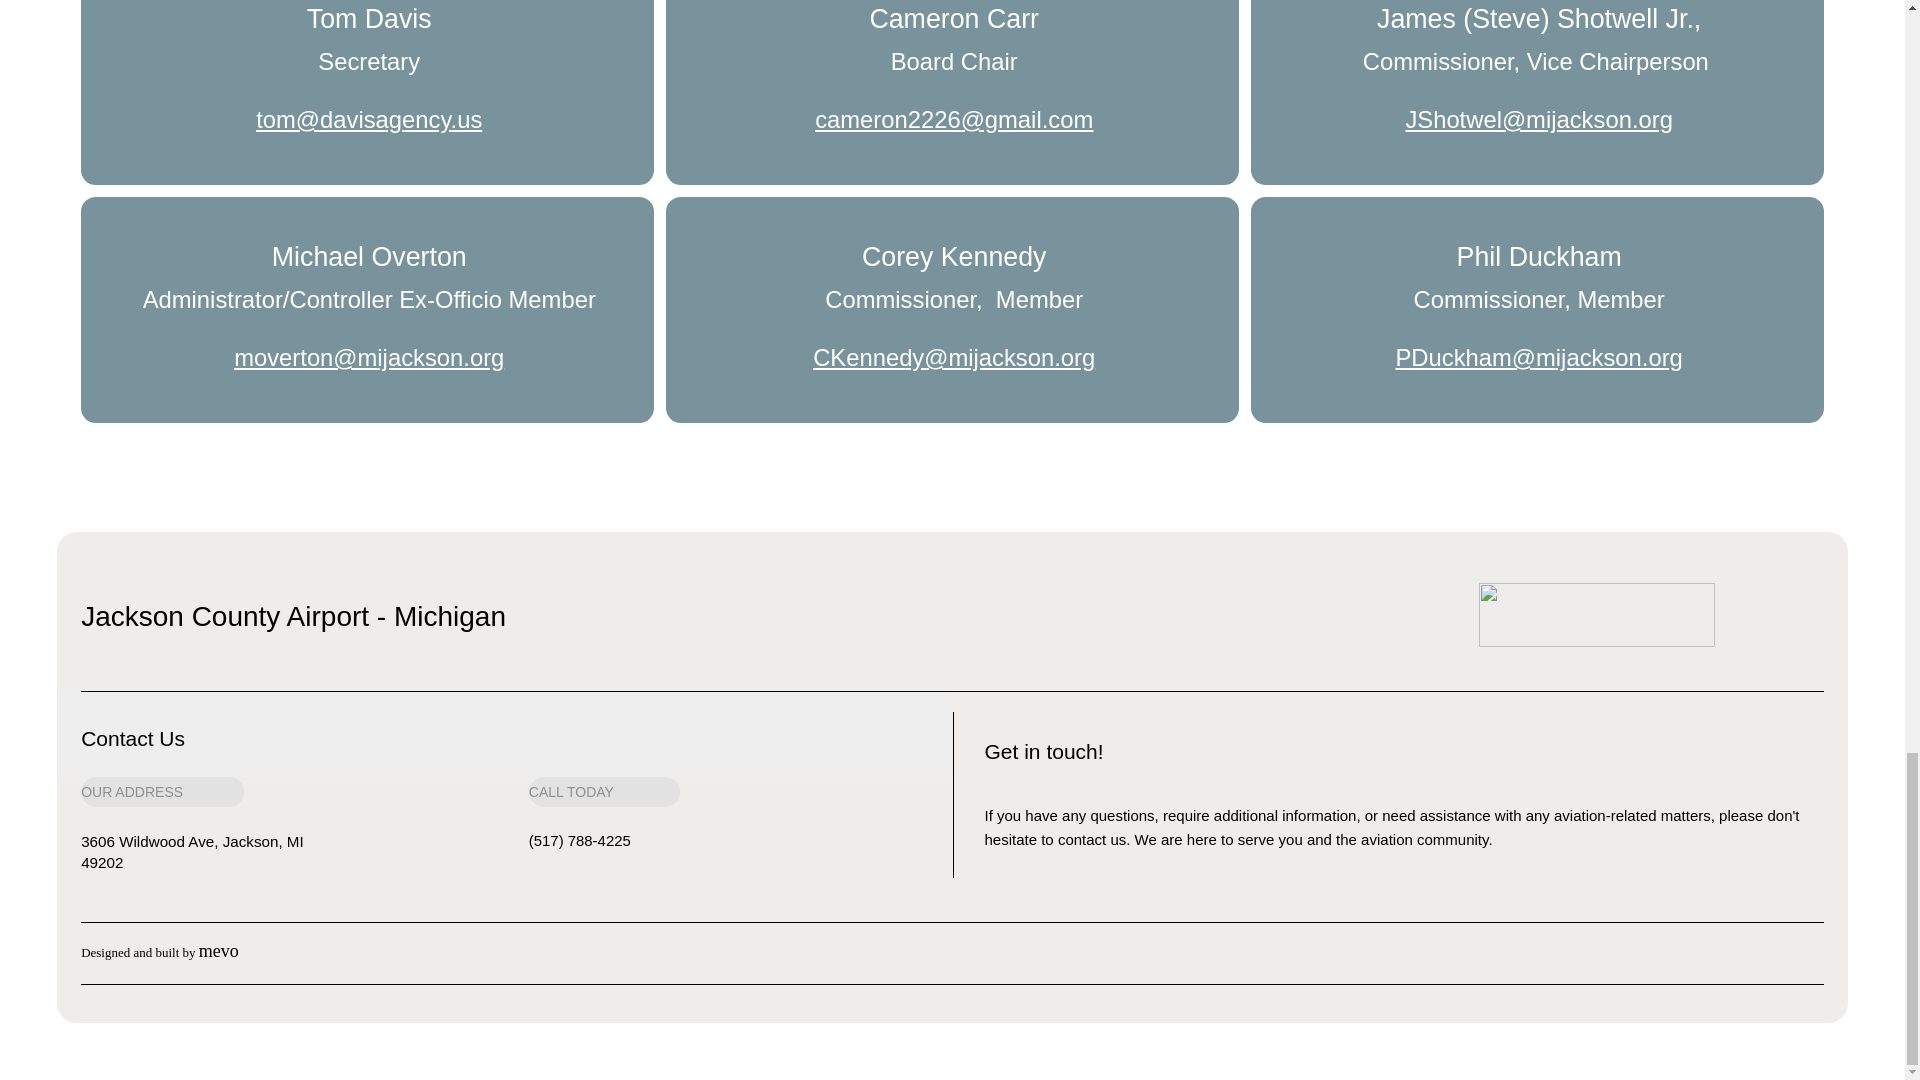 This screenshot has width=1920, height=1080. Describe the element at coordinates (162, 791) in the screenshot. I see `OUR ADDRESS` at that location.